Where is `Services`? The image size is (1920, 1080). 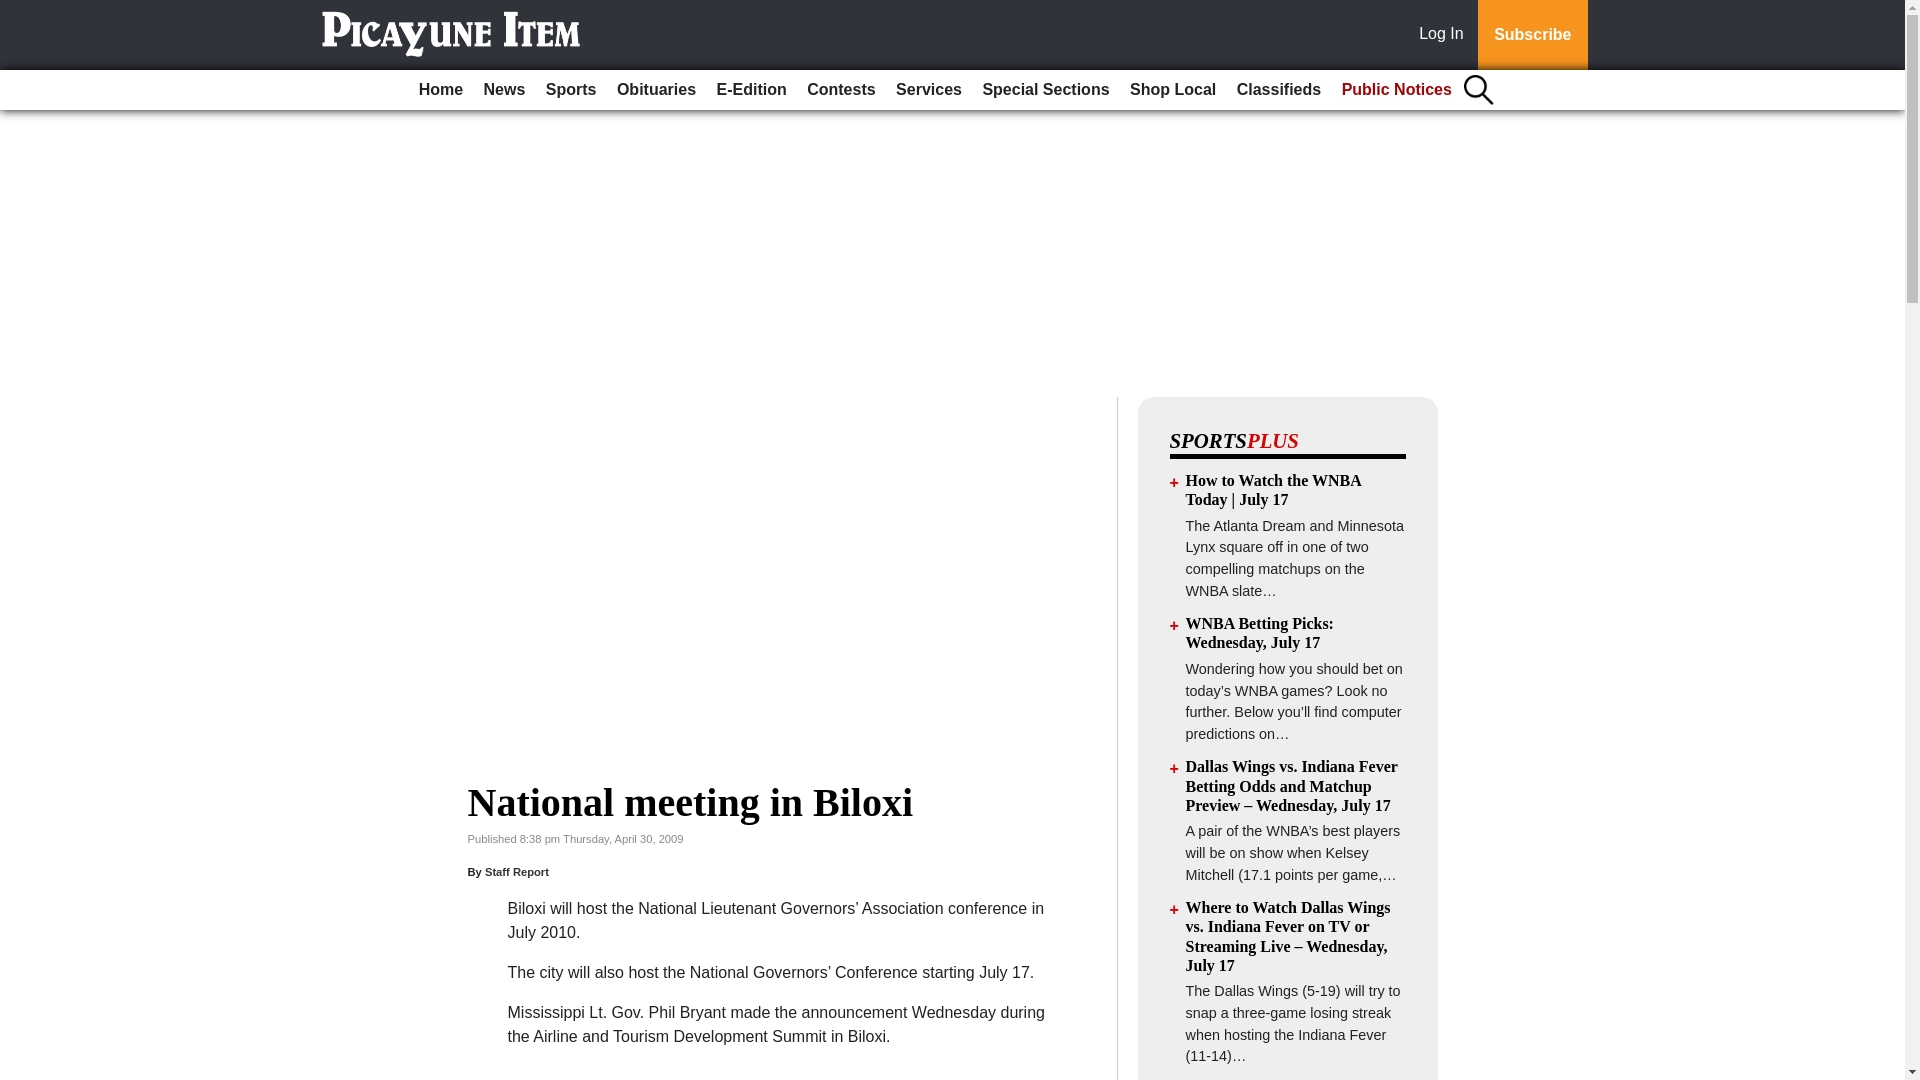 Services is located at coordinates (928, 90).